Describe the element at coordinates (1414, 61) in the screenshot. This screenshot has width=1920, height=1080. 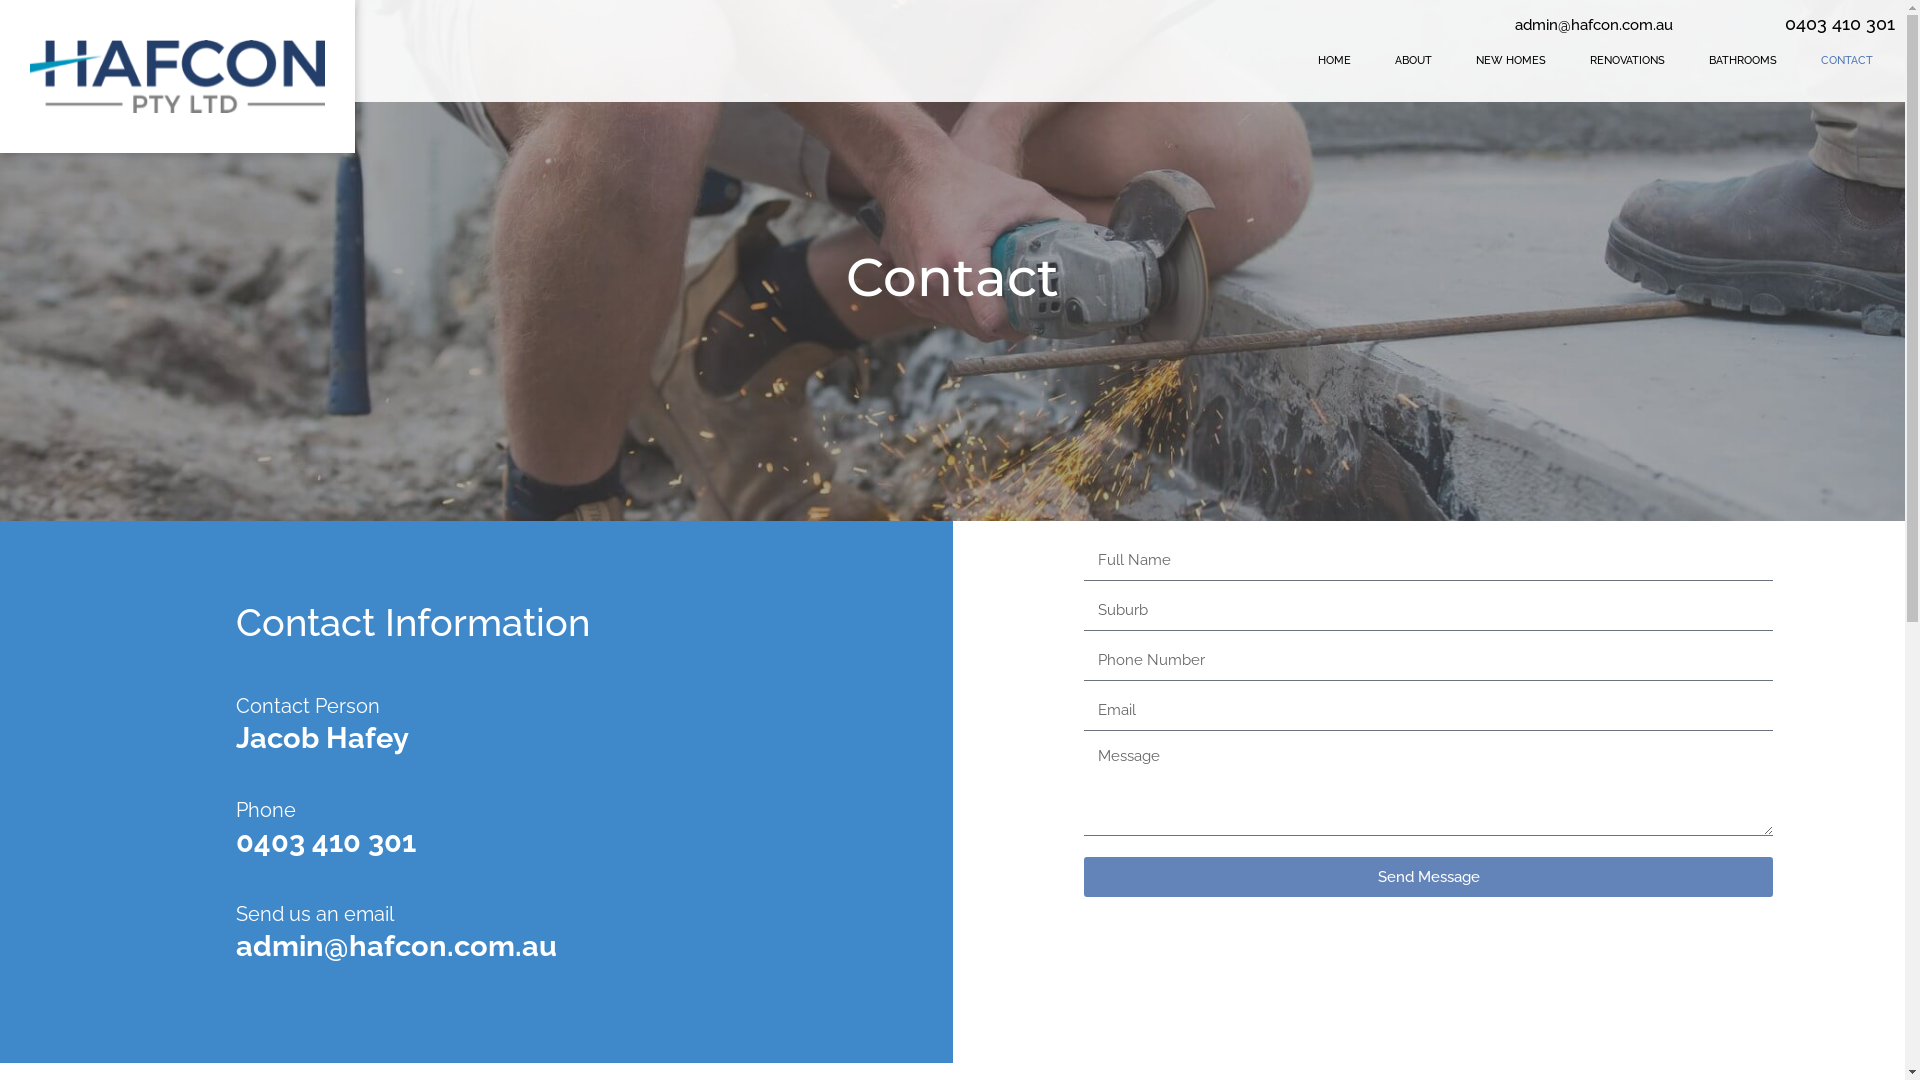
I see `ABOUT` at that location.